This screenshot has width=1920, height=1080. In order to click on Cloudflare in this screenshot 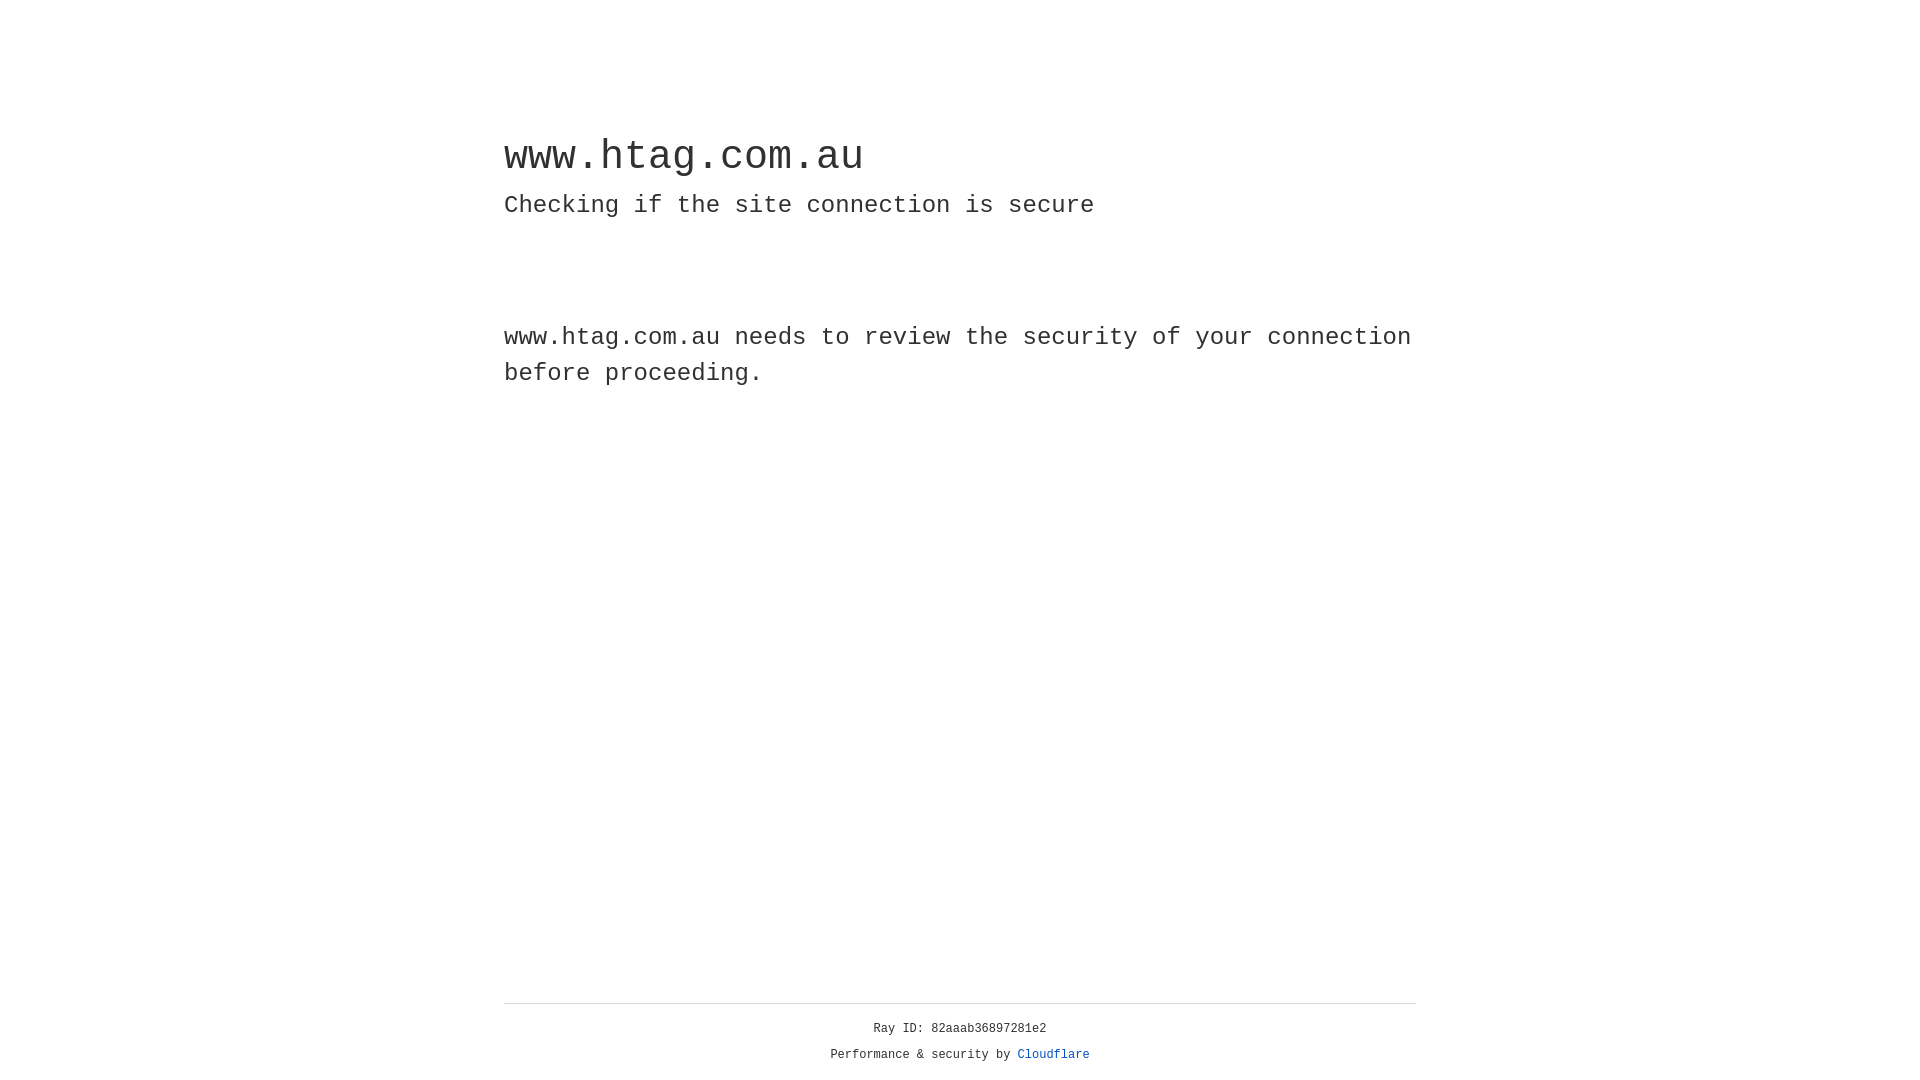, I will do `click(1054, 1055)`.